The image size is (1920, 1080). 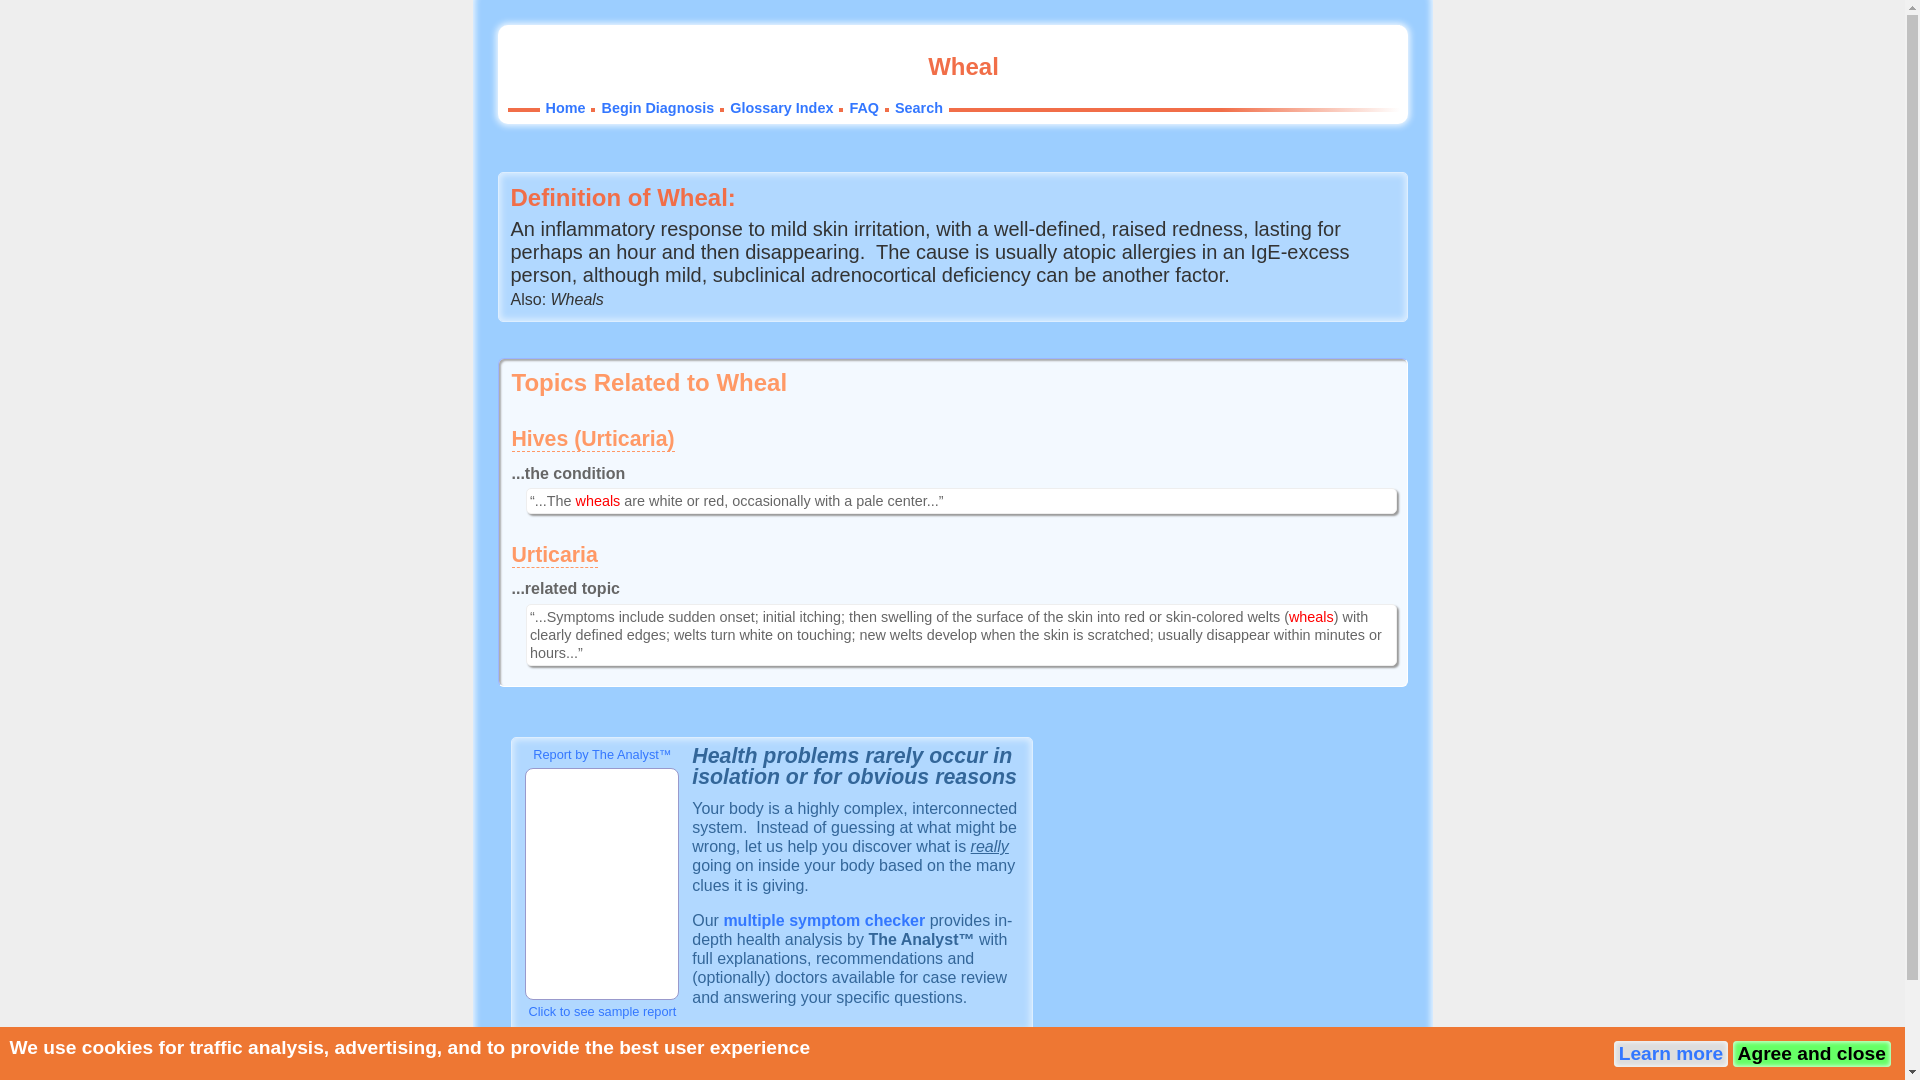 I want to click on Urticaria, so click(x=554, y=556).